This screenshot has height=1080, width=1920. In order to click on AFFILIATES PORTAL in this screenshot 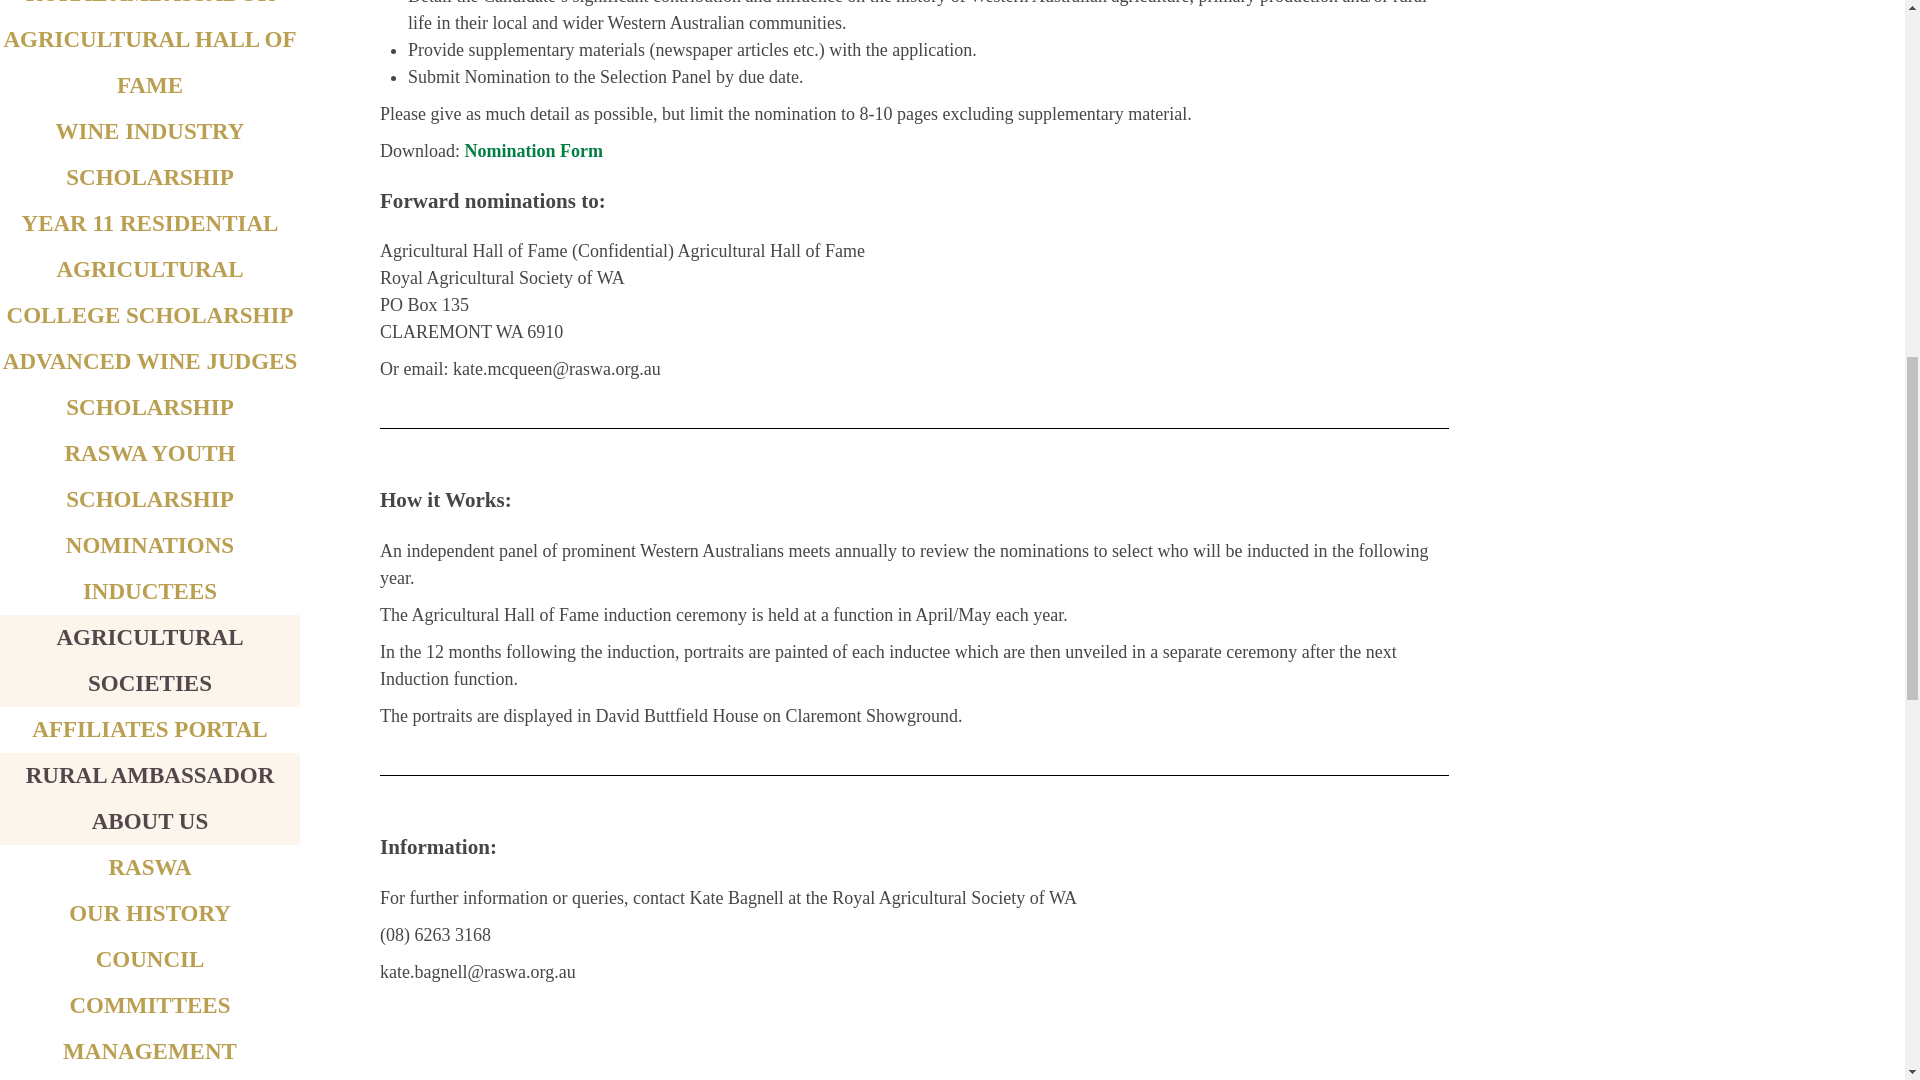, I will do `click(149, 729)`.